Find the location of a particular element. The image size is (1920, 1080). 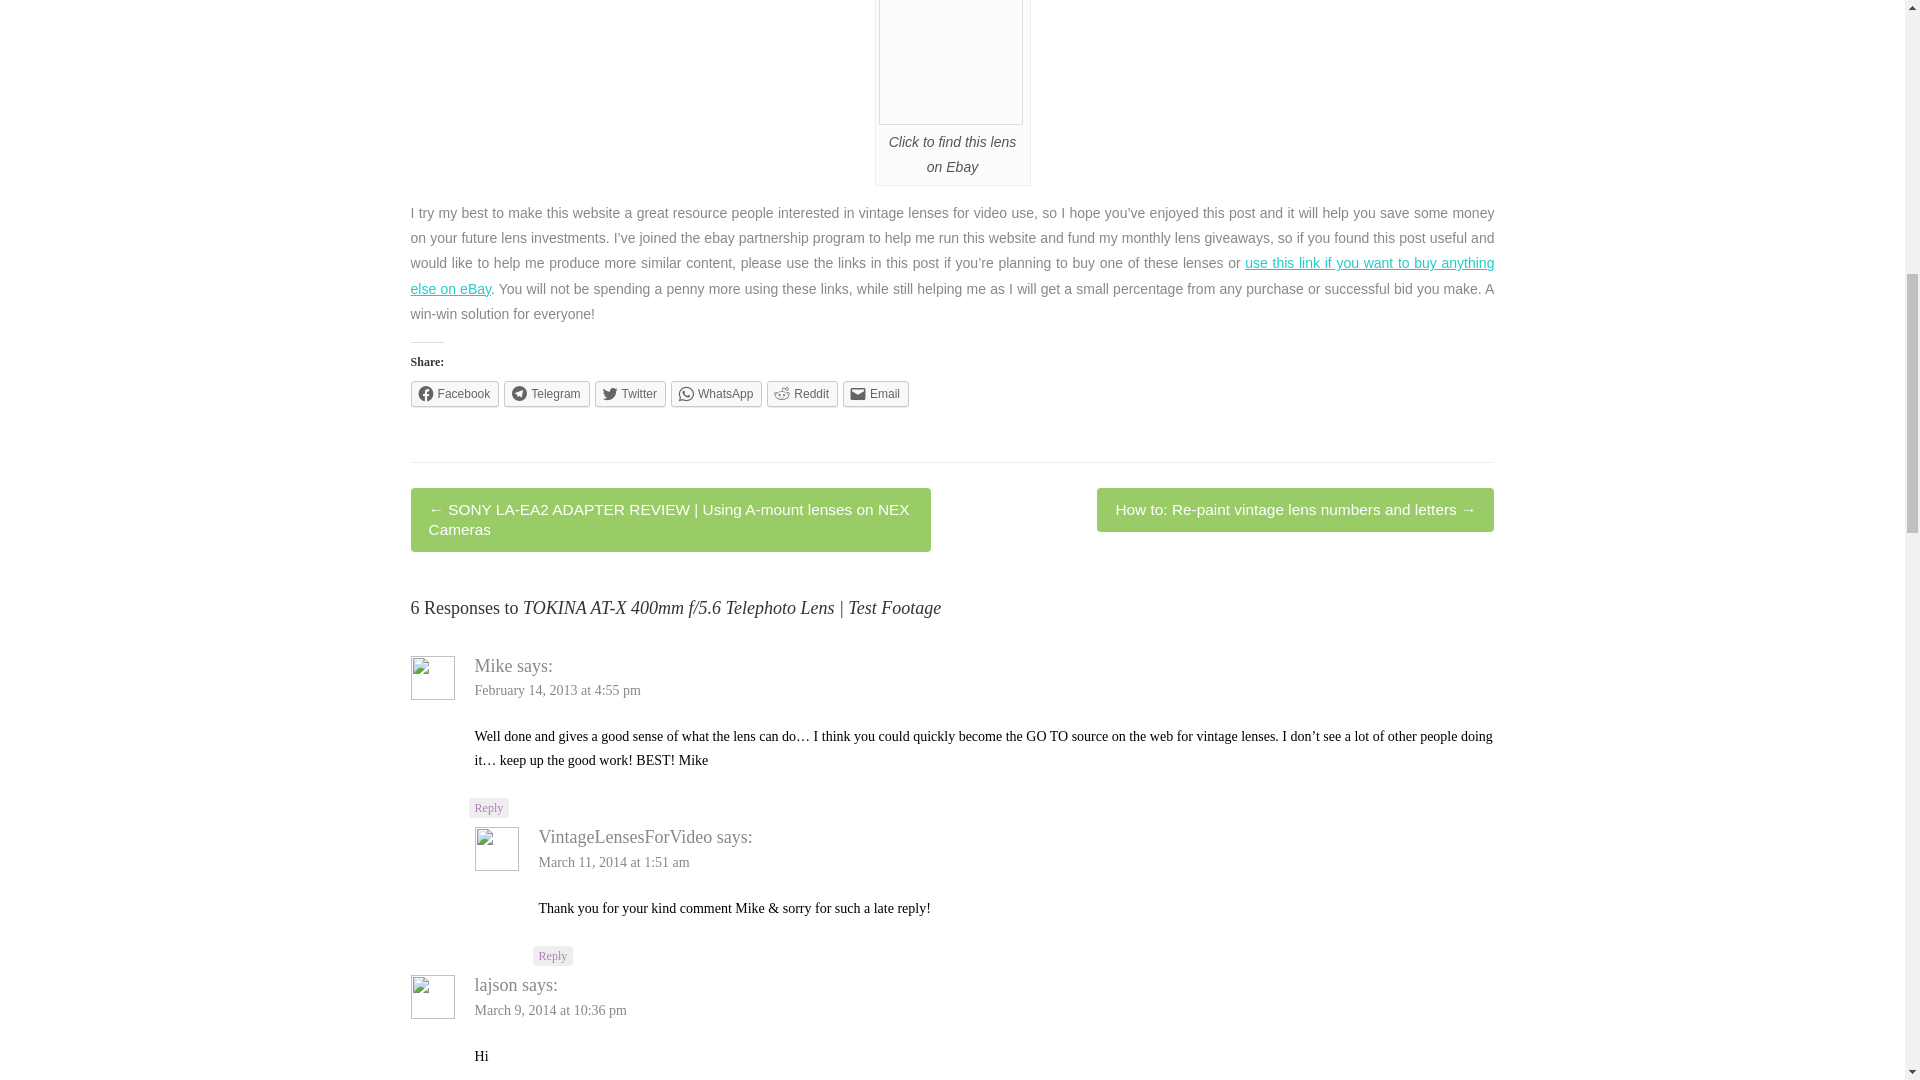

Click to share on Telegram is located at coordinates (546, 394).